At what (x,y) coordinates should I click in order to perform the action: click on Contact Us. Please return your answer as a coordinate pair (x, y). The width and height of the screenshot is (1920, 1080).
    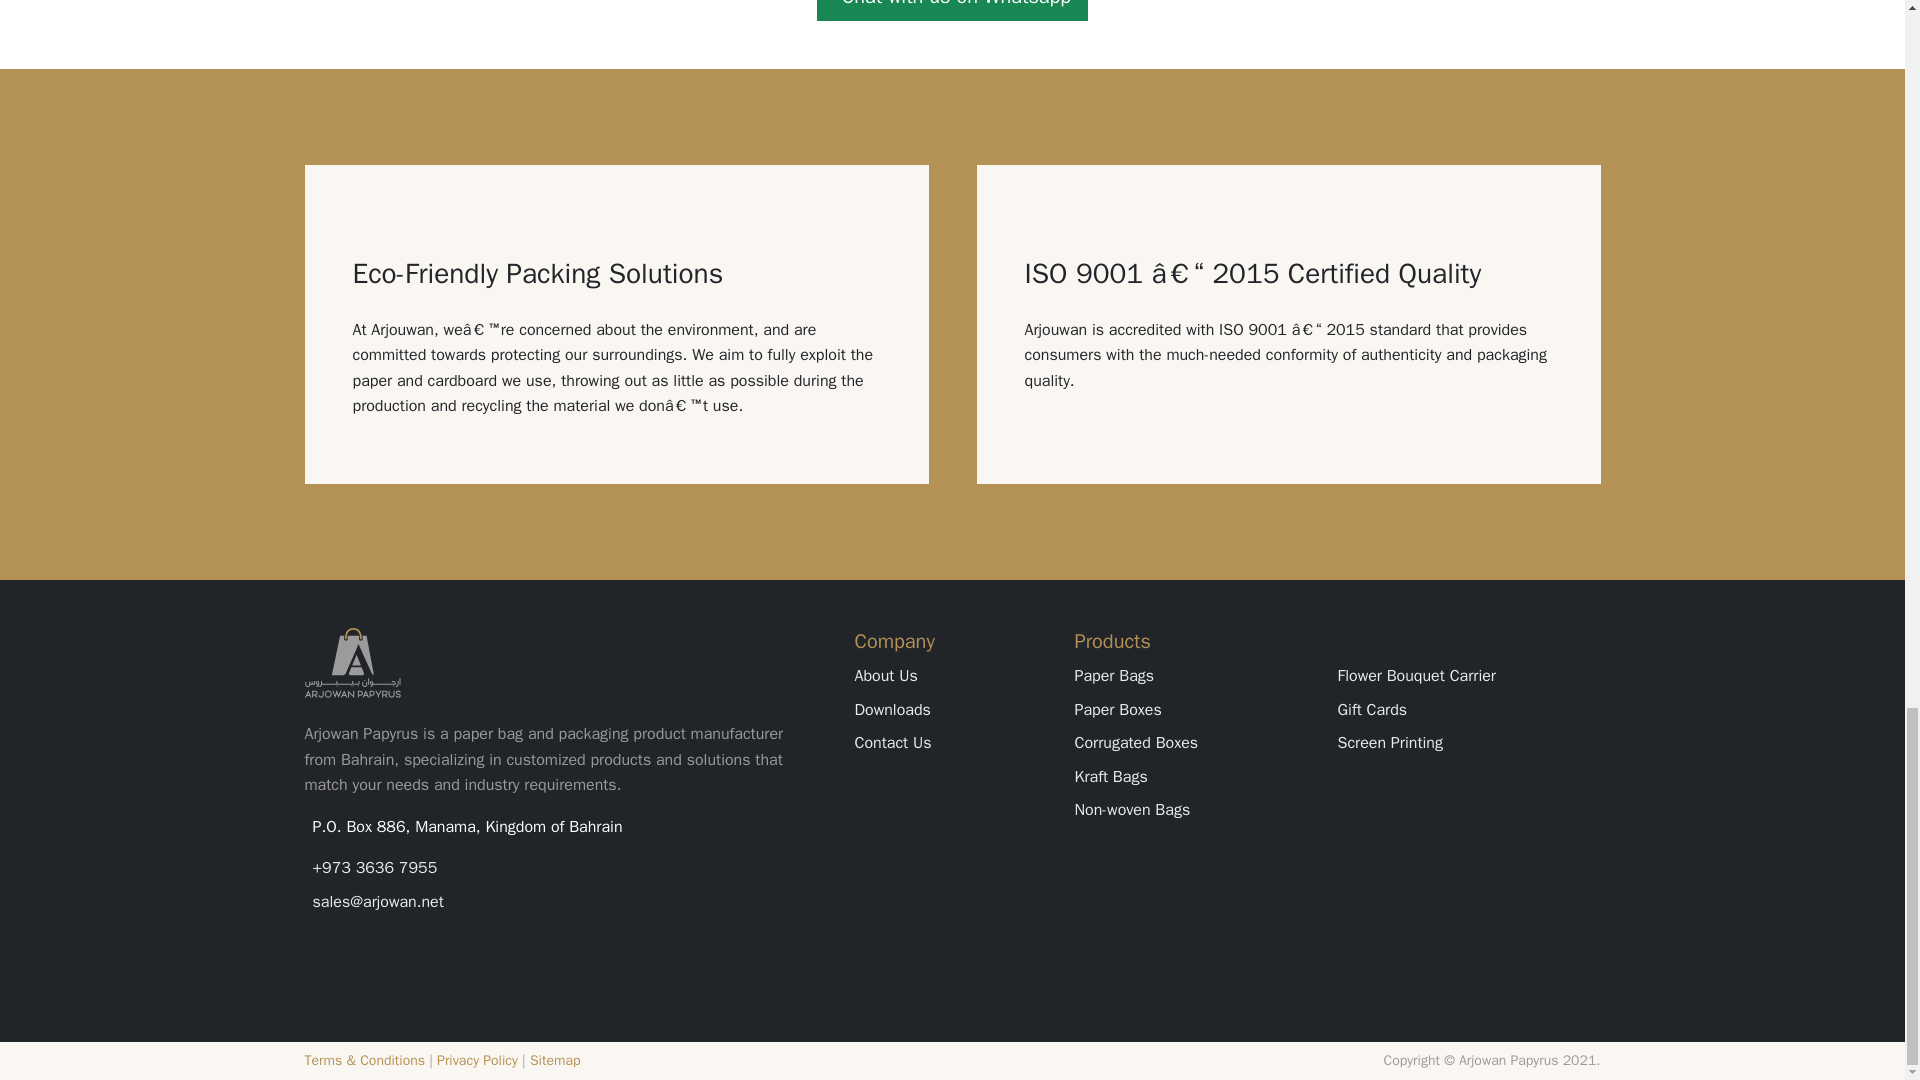
    Looking at the image, I should click on (892, 742).